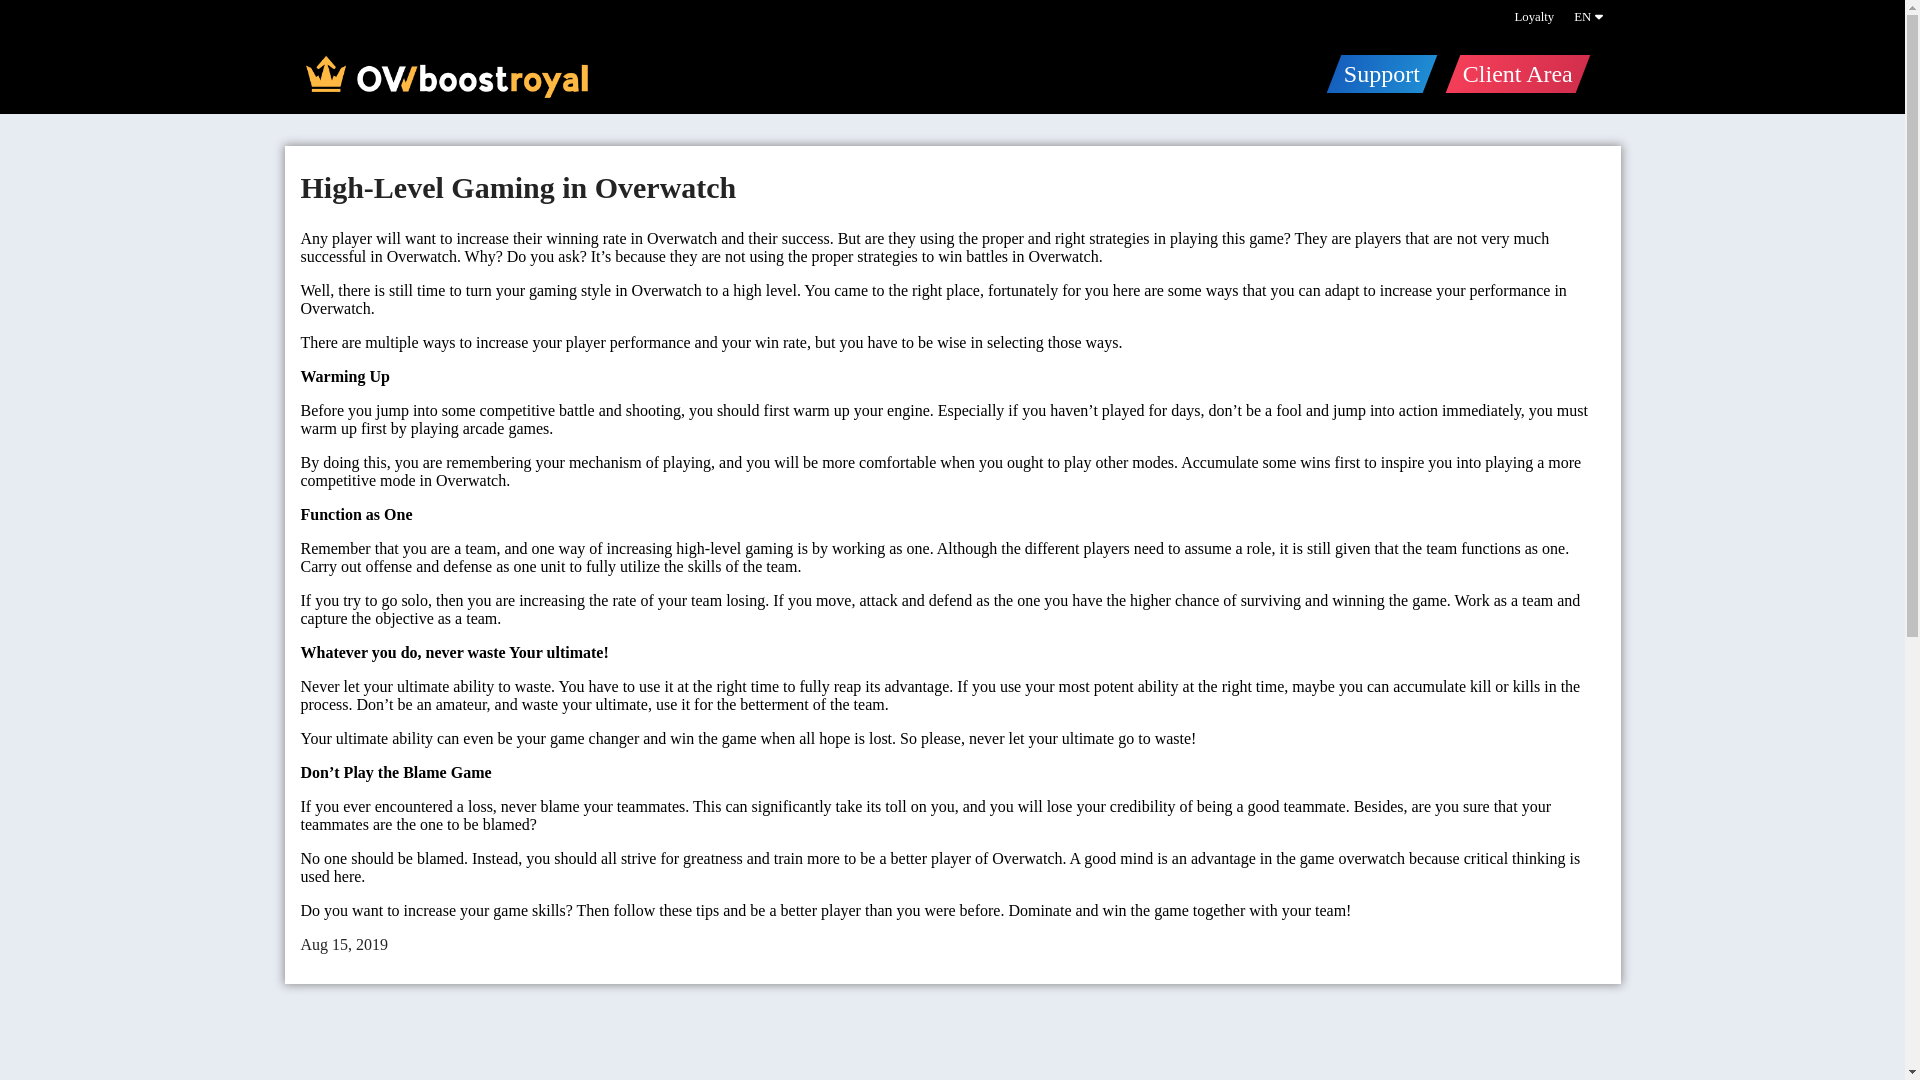 The height and width of the screenshot is (1080, 1920). I want to click on Support, so click(1374, 72).